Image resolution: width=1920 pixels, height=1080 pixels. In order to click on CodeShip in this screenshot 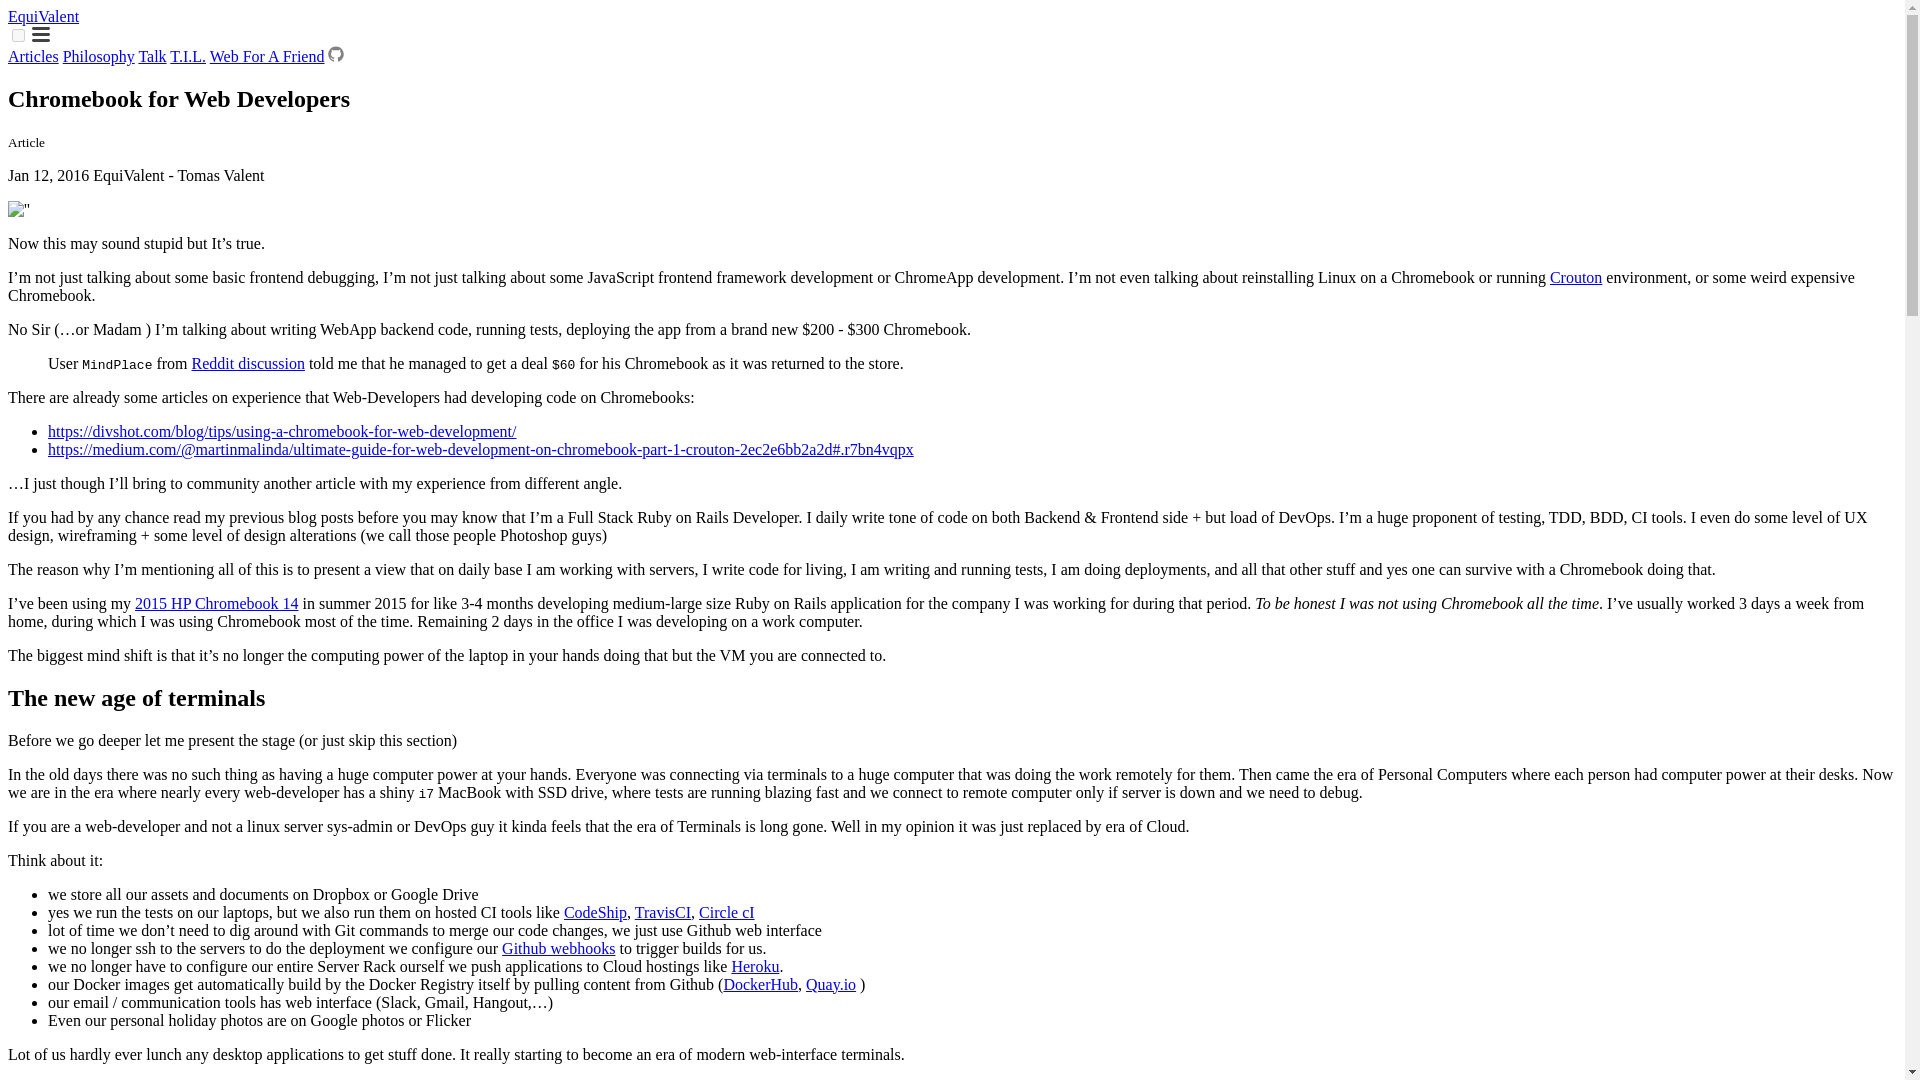, I will do `click(596, 912)`.